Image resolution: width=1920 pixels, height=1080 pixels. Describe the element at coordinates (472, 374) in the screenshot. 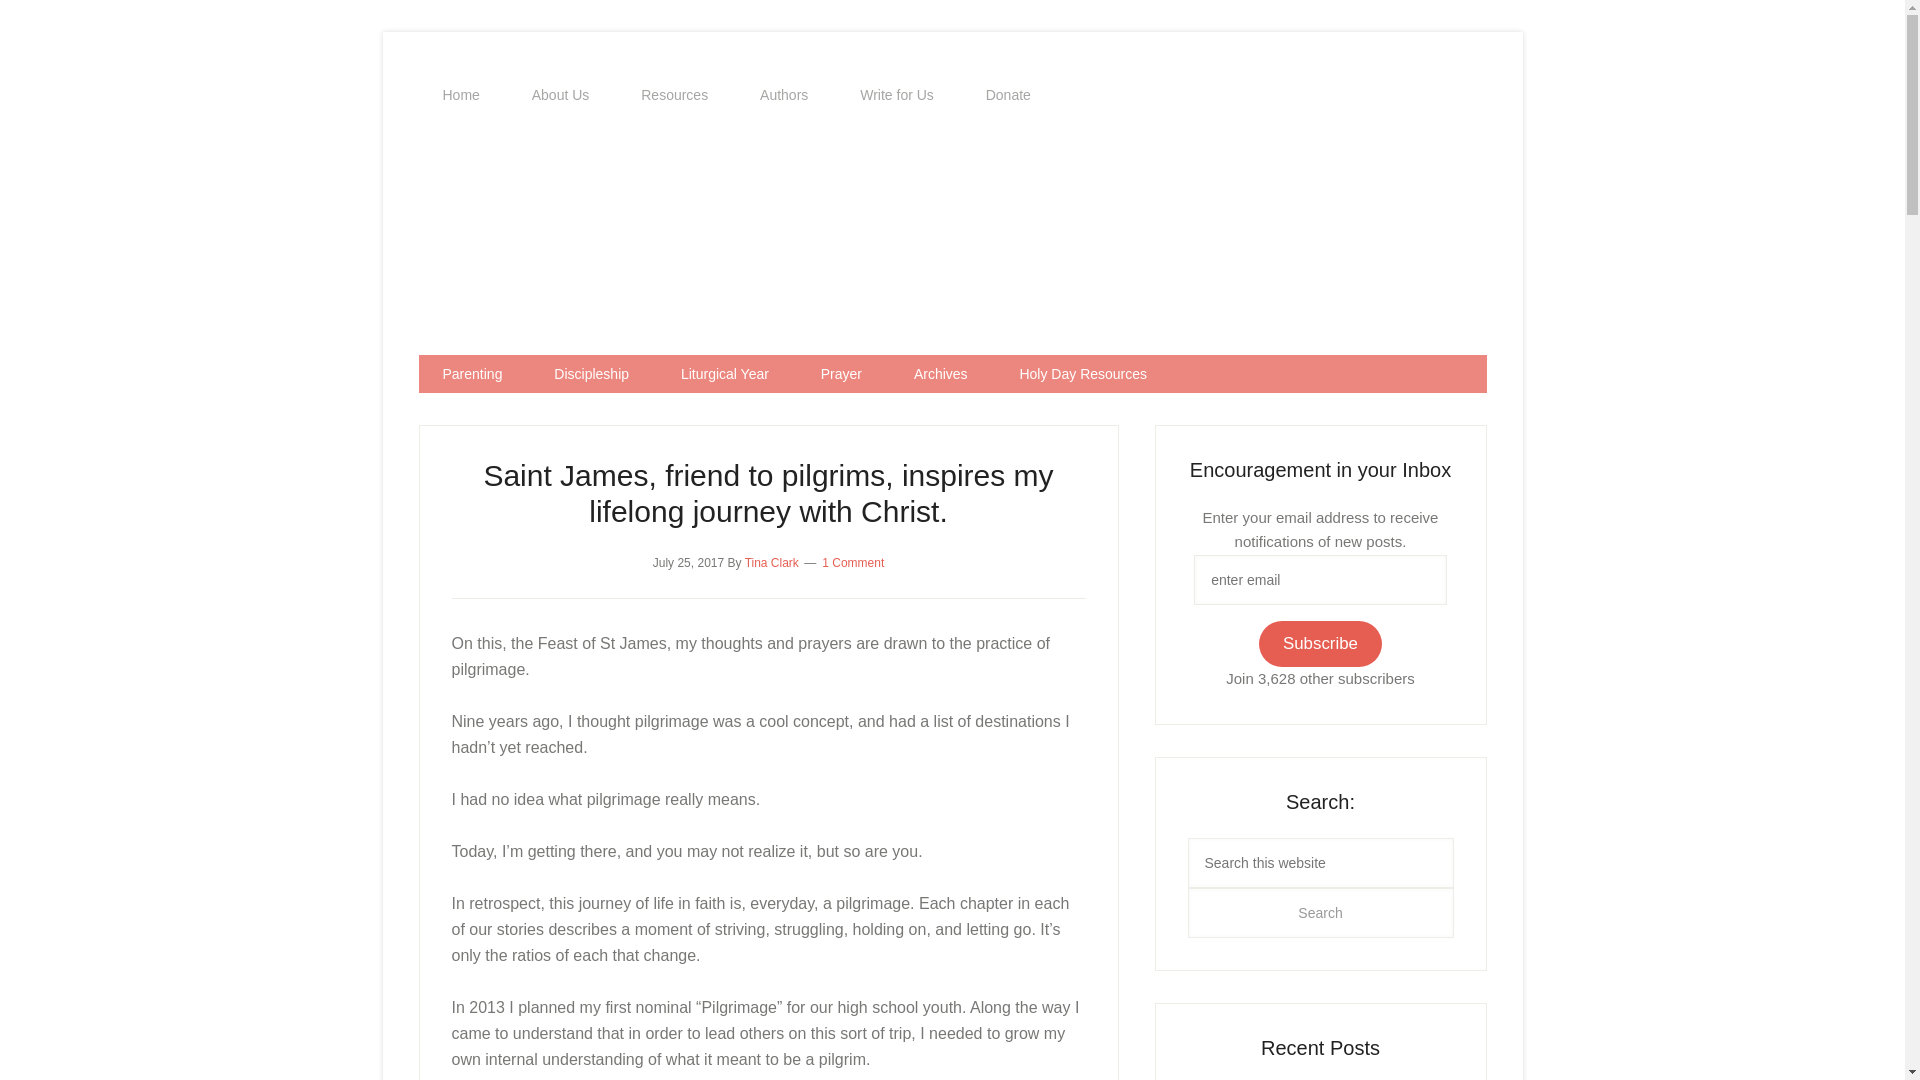

I see `Parenting` at that location.